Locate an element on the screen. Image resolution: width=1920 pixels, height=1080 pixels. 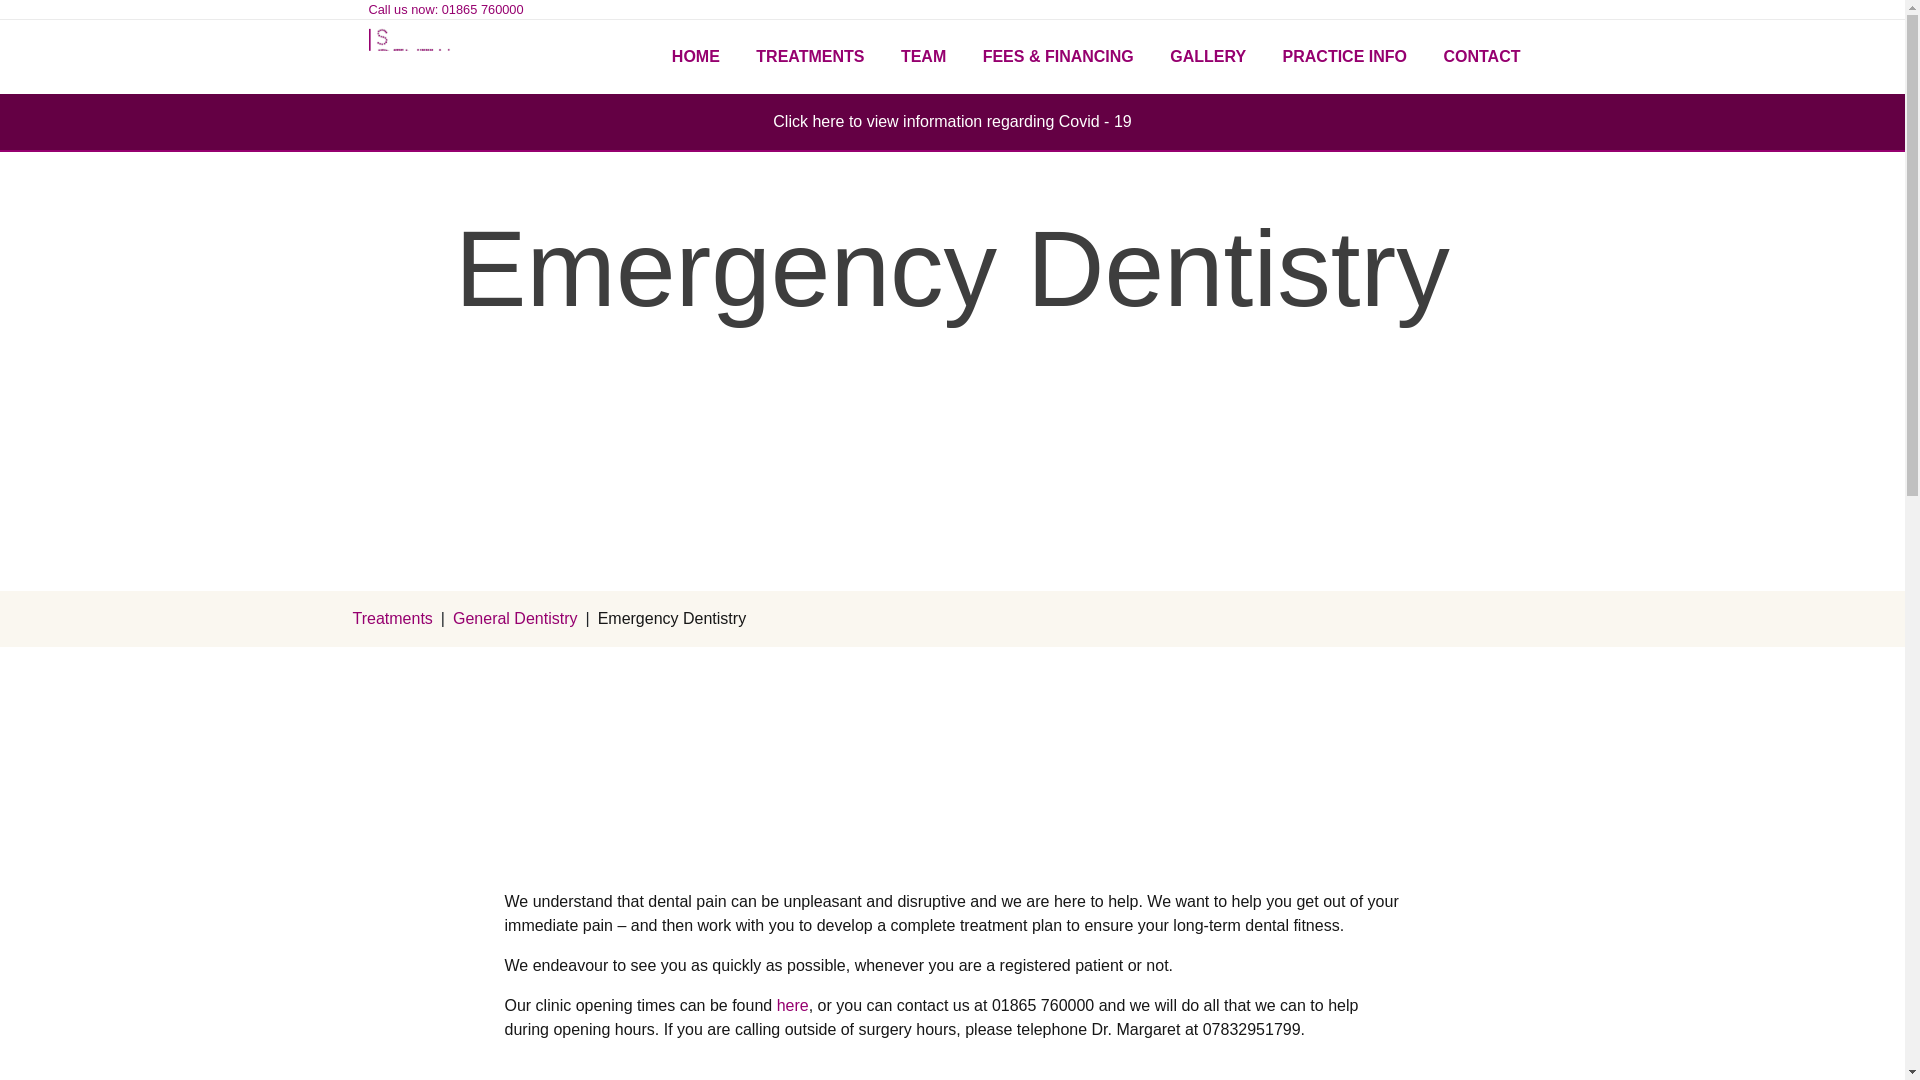
TREATMENTS is located at coordinates (809, 56).